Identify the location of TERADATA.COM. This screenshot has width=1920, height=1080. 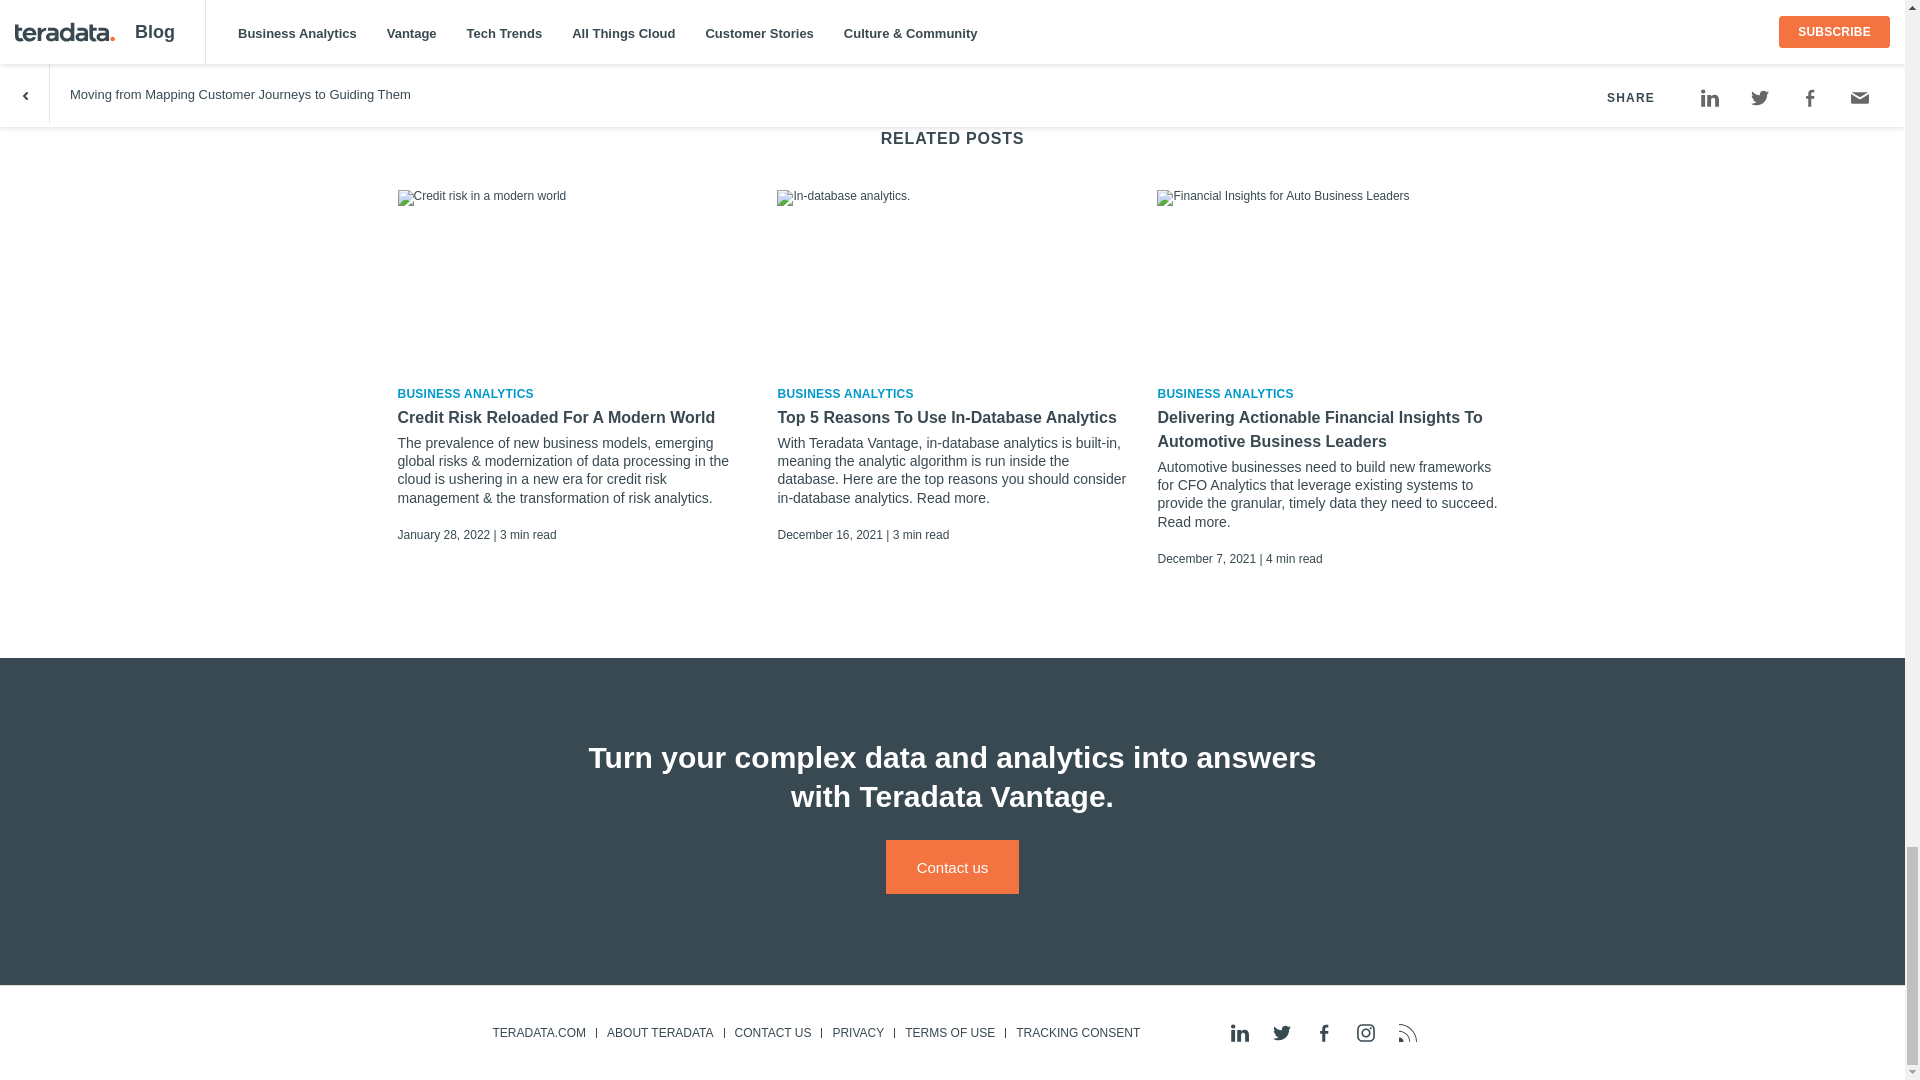
(538, 1032).